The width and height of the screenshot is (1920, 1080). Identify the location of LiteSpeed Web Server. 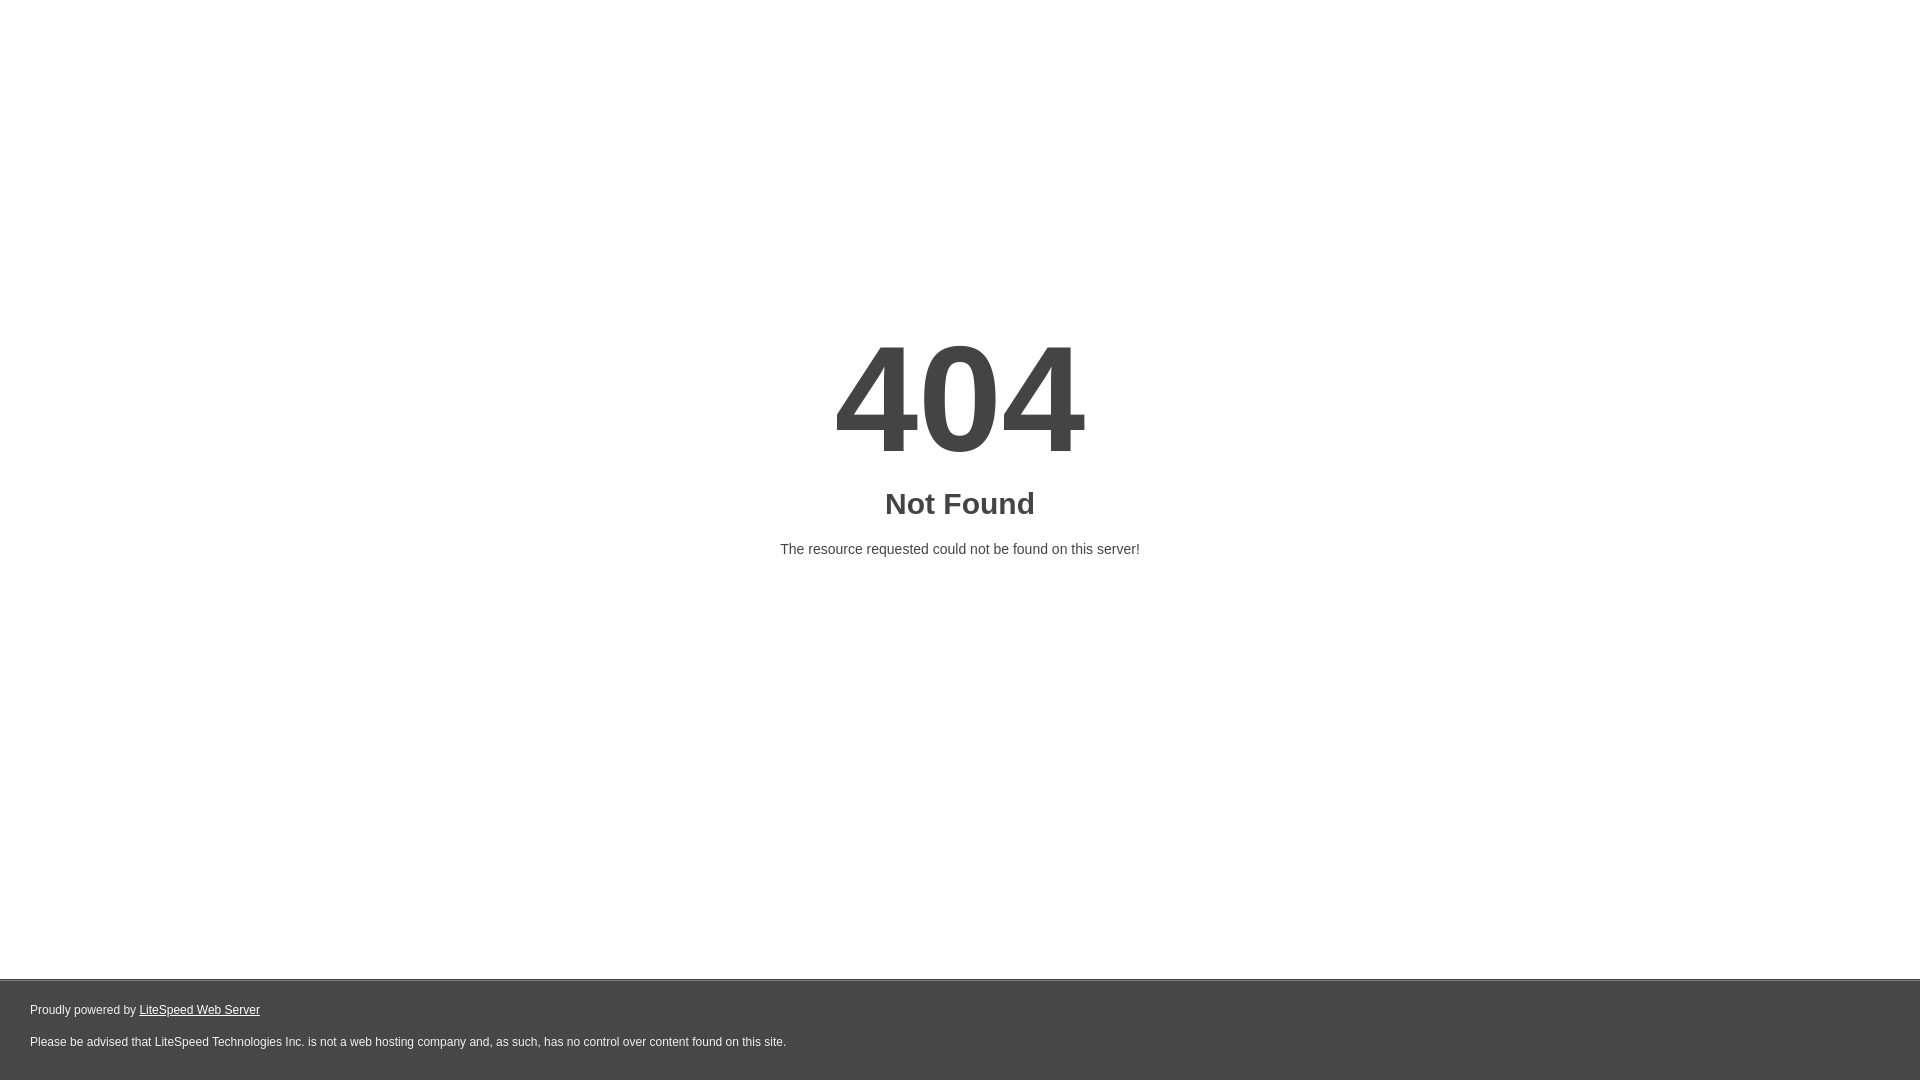
(200, 1010).